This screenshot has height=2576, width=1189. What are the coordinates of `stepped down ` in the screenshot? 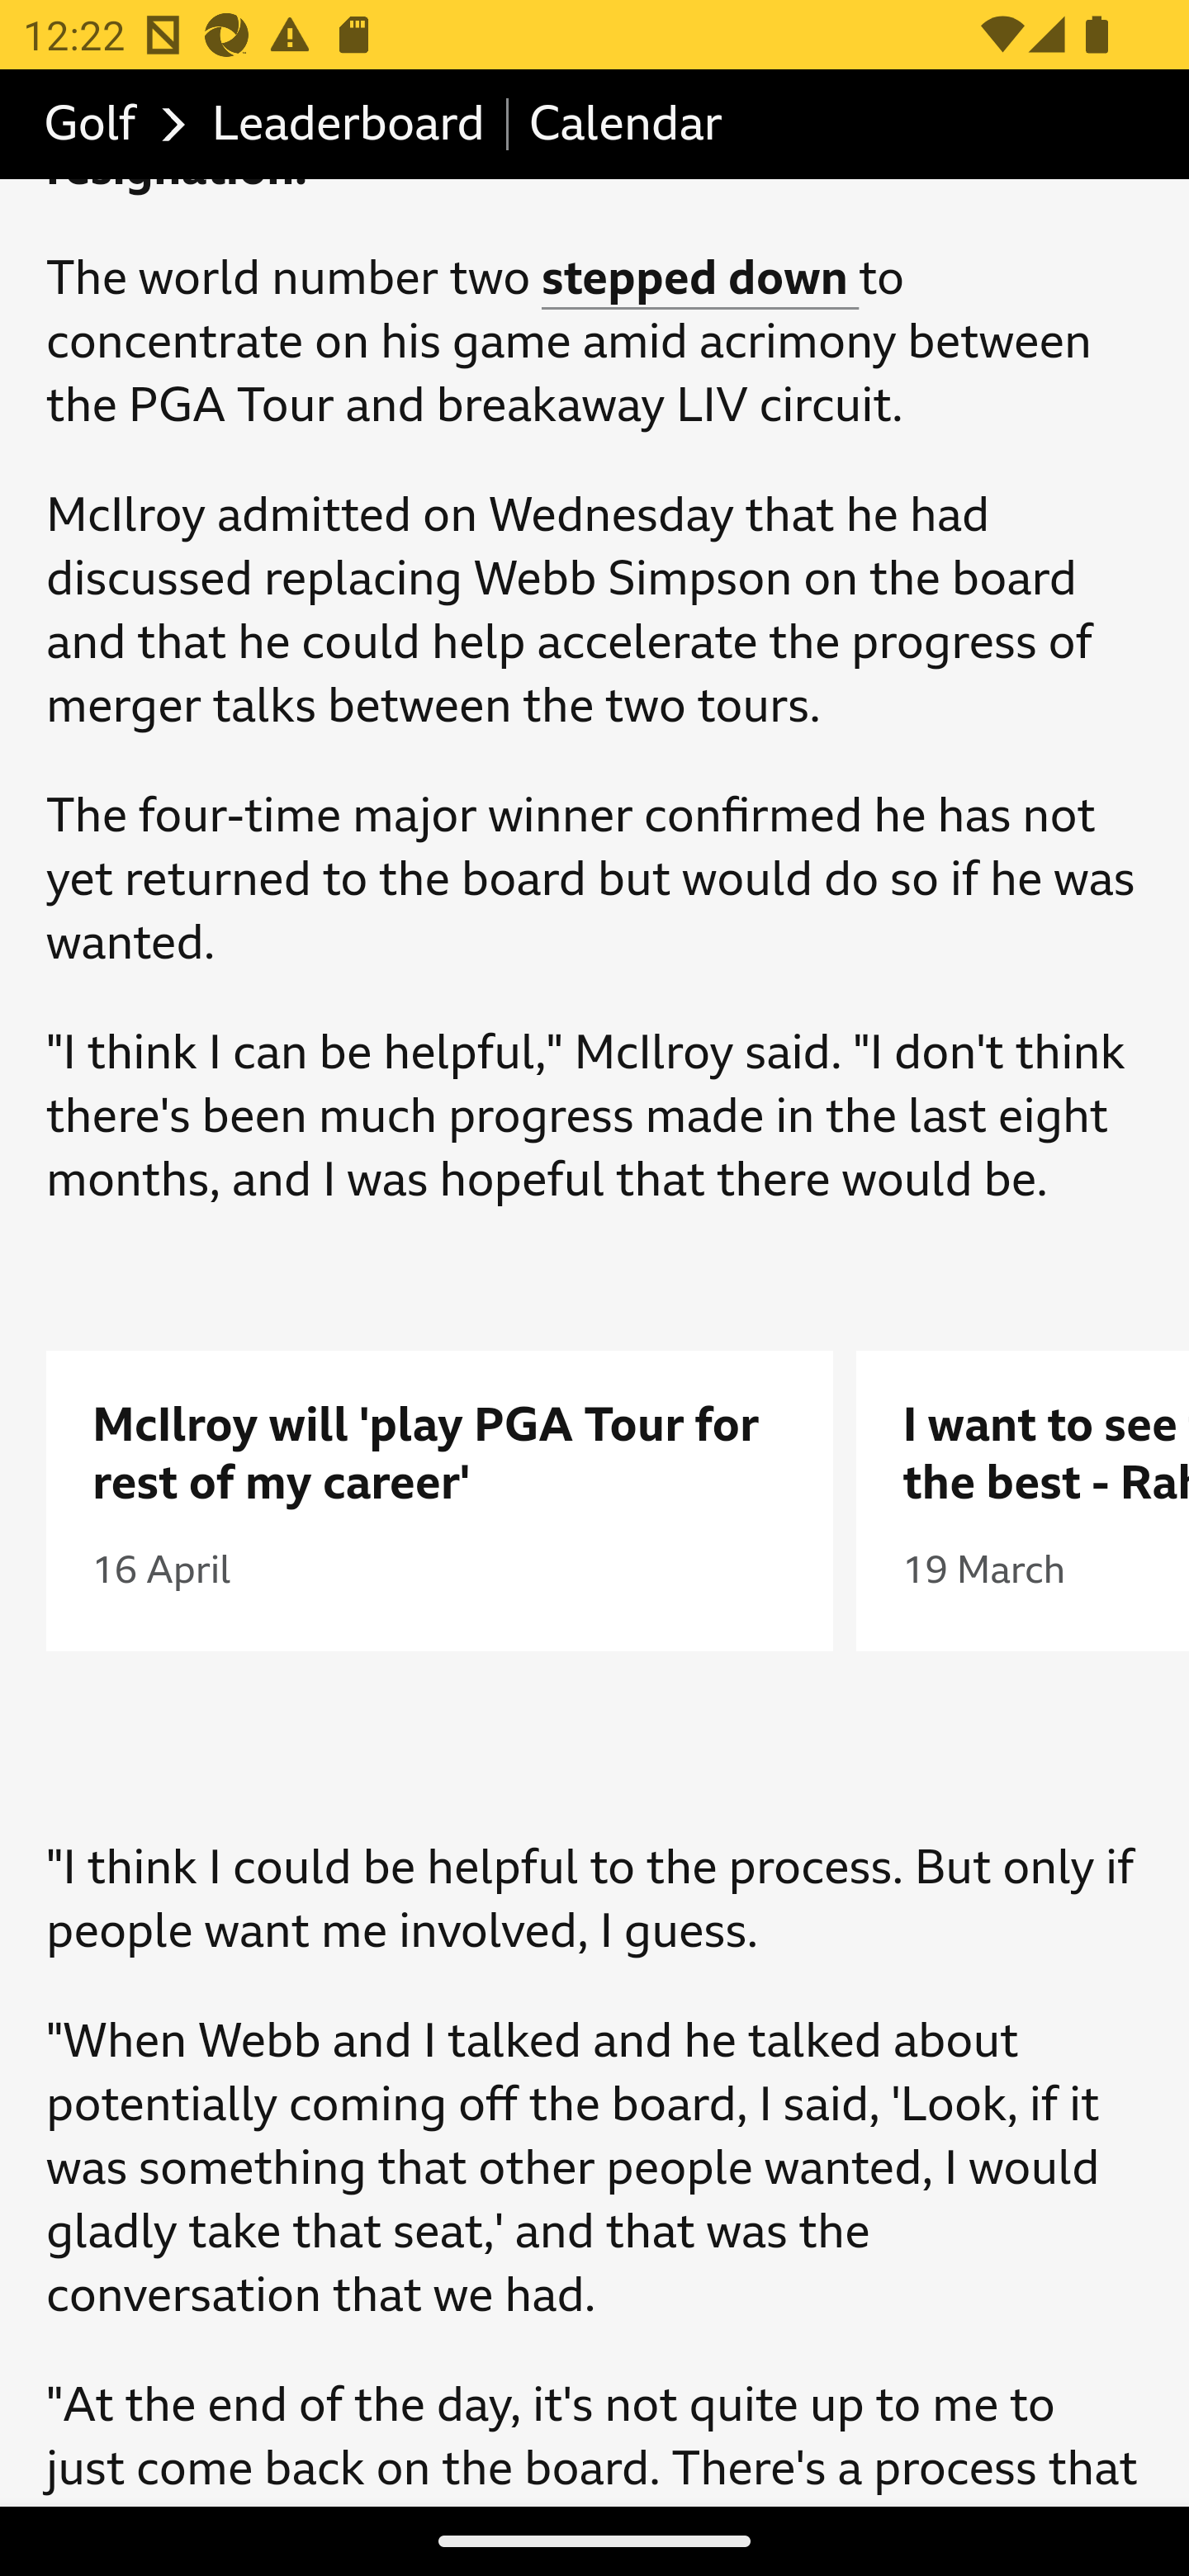 It's located at (700, 277).